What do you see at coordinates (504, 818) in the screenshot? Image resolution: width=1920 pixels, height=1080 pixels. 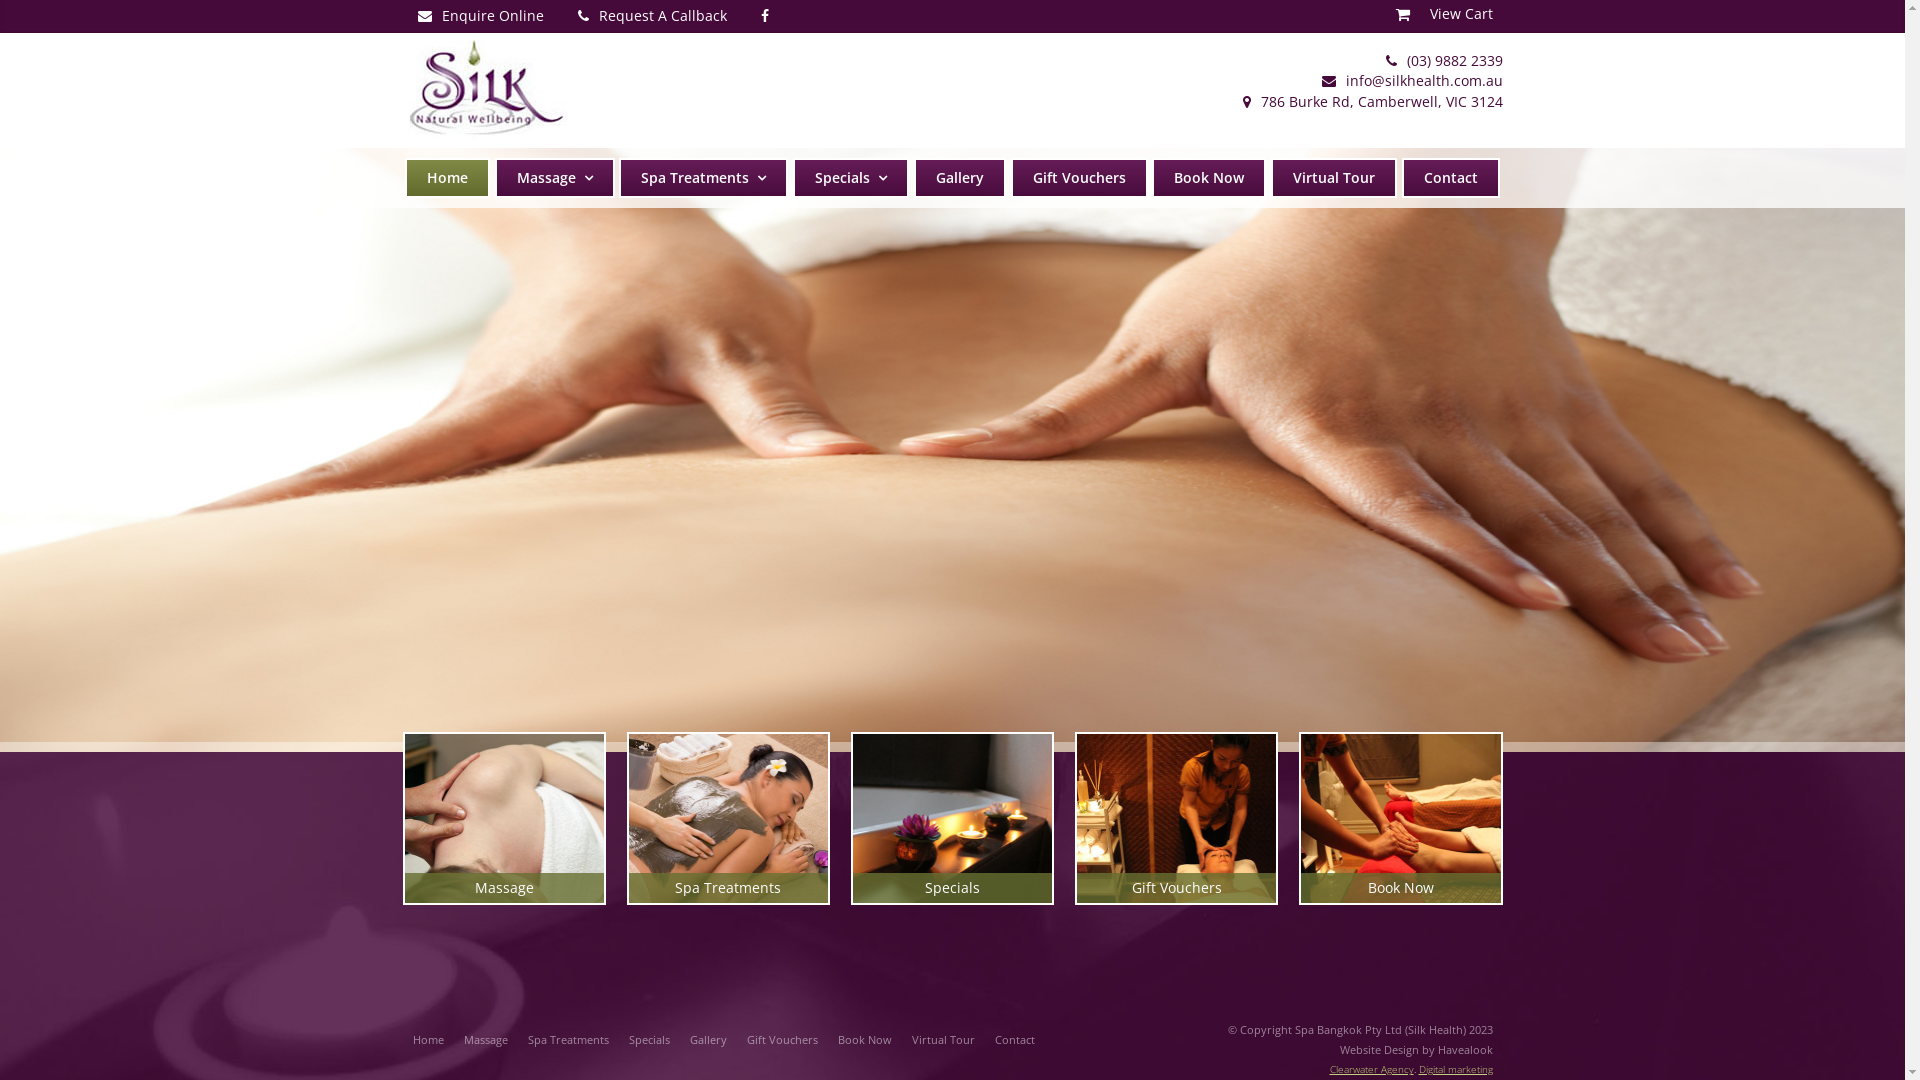 I see `Massage` at bounding box center [504, 818].